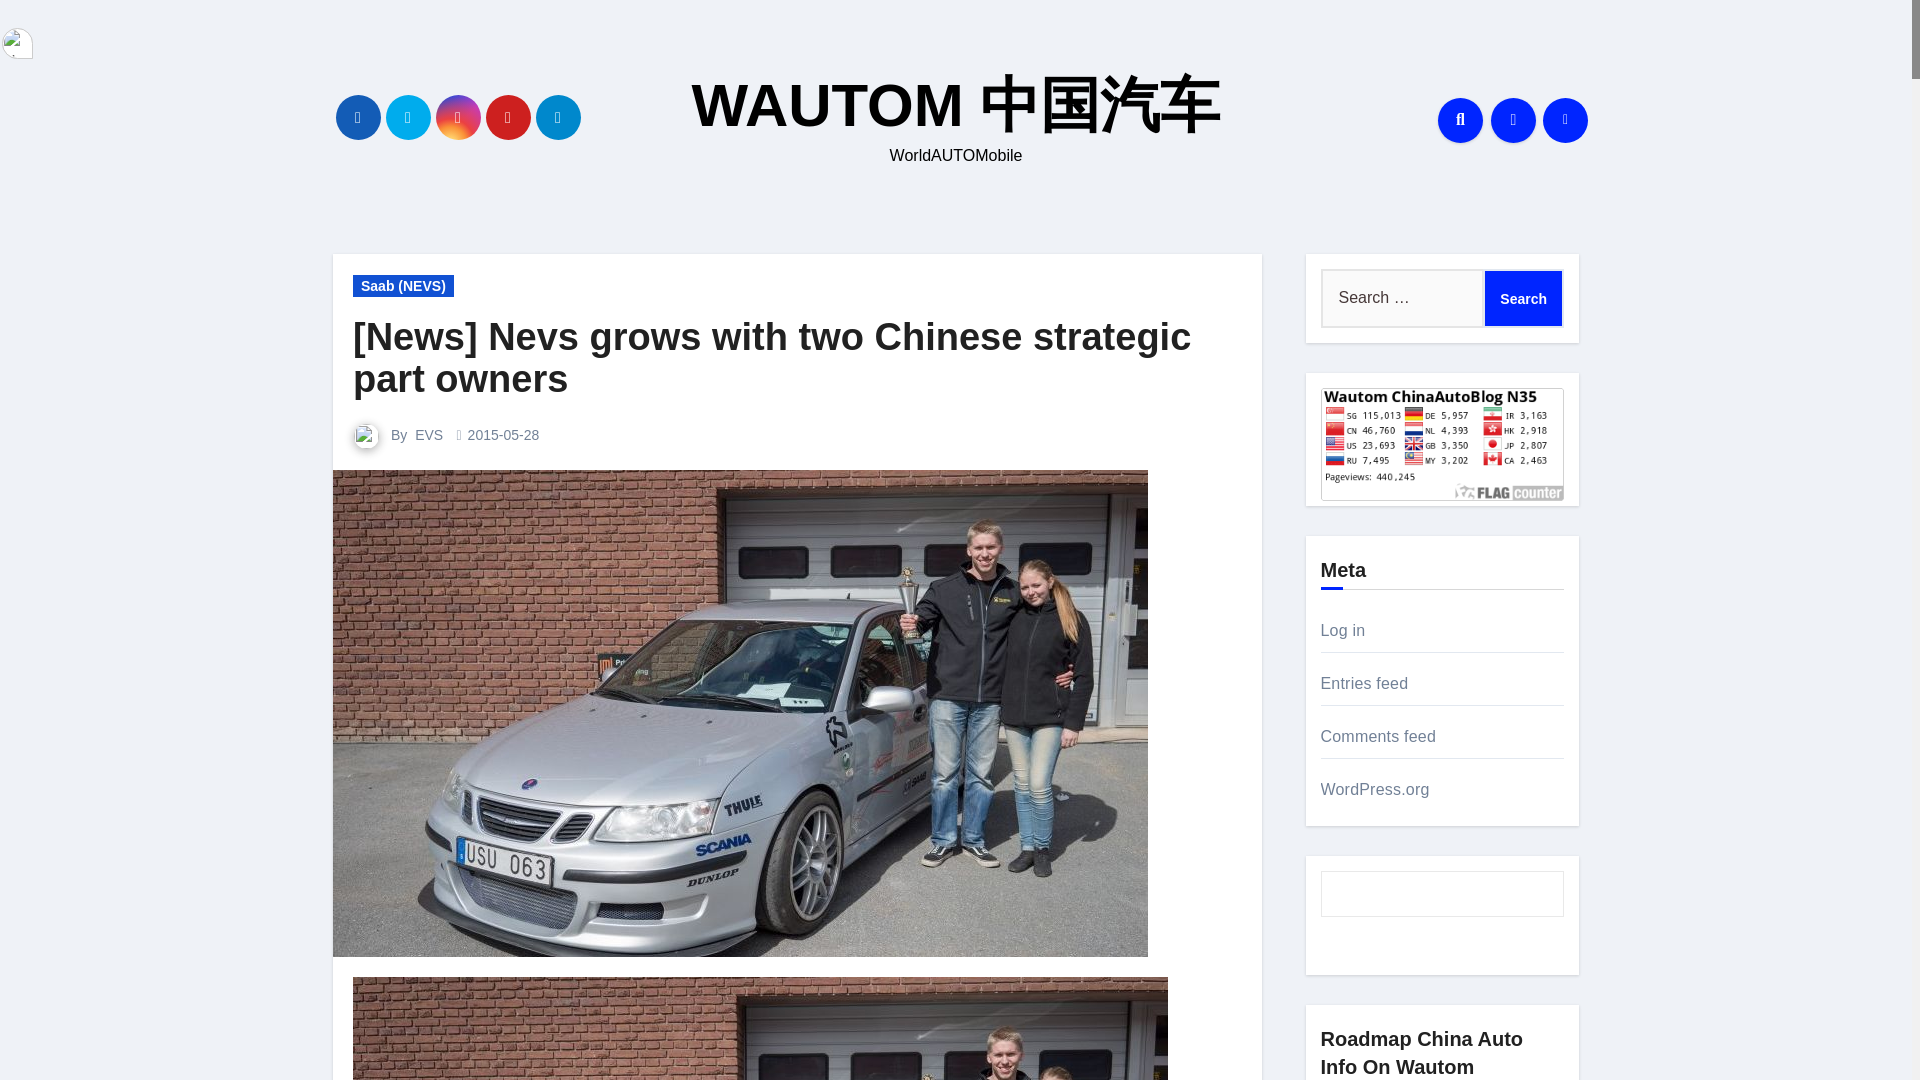  I want to click on brid1970, so click(16, 44).